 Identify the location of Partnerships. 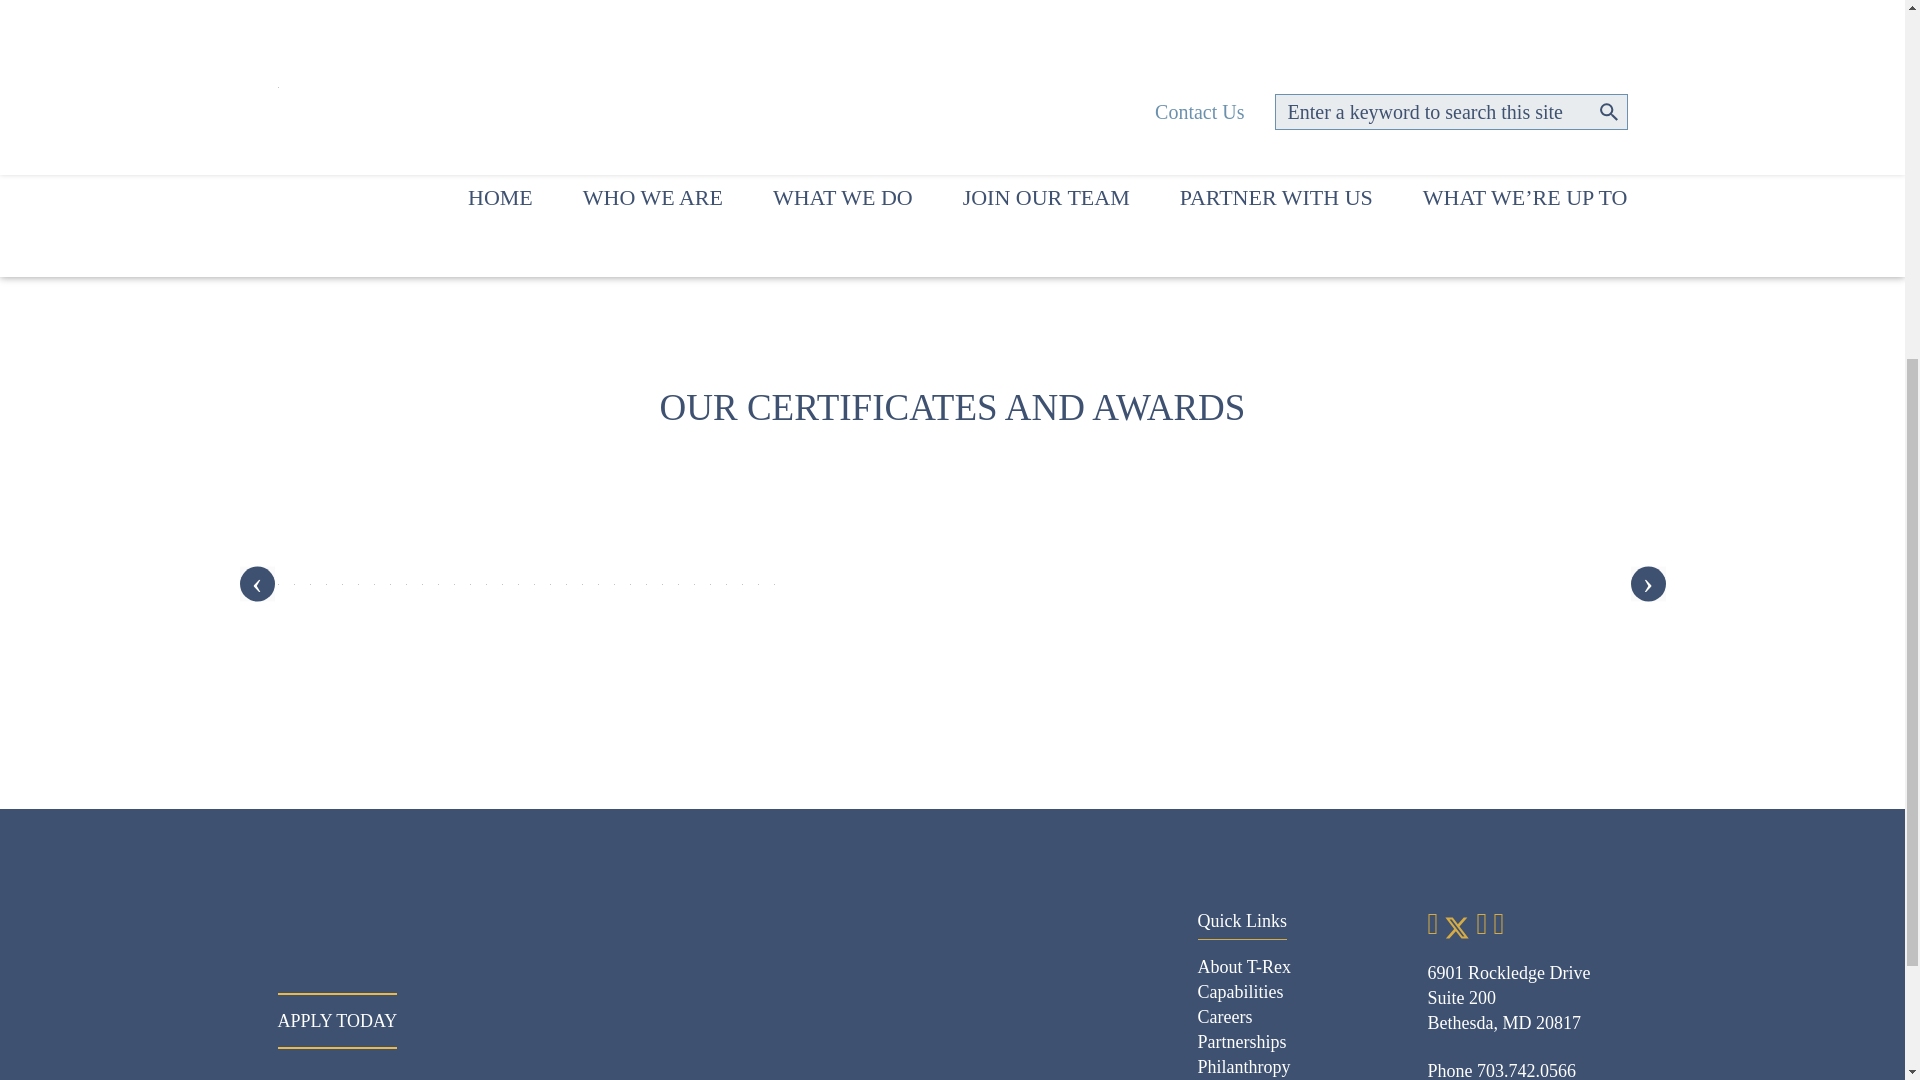
(1242, 1042).